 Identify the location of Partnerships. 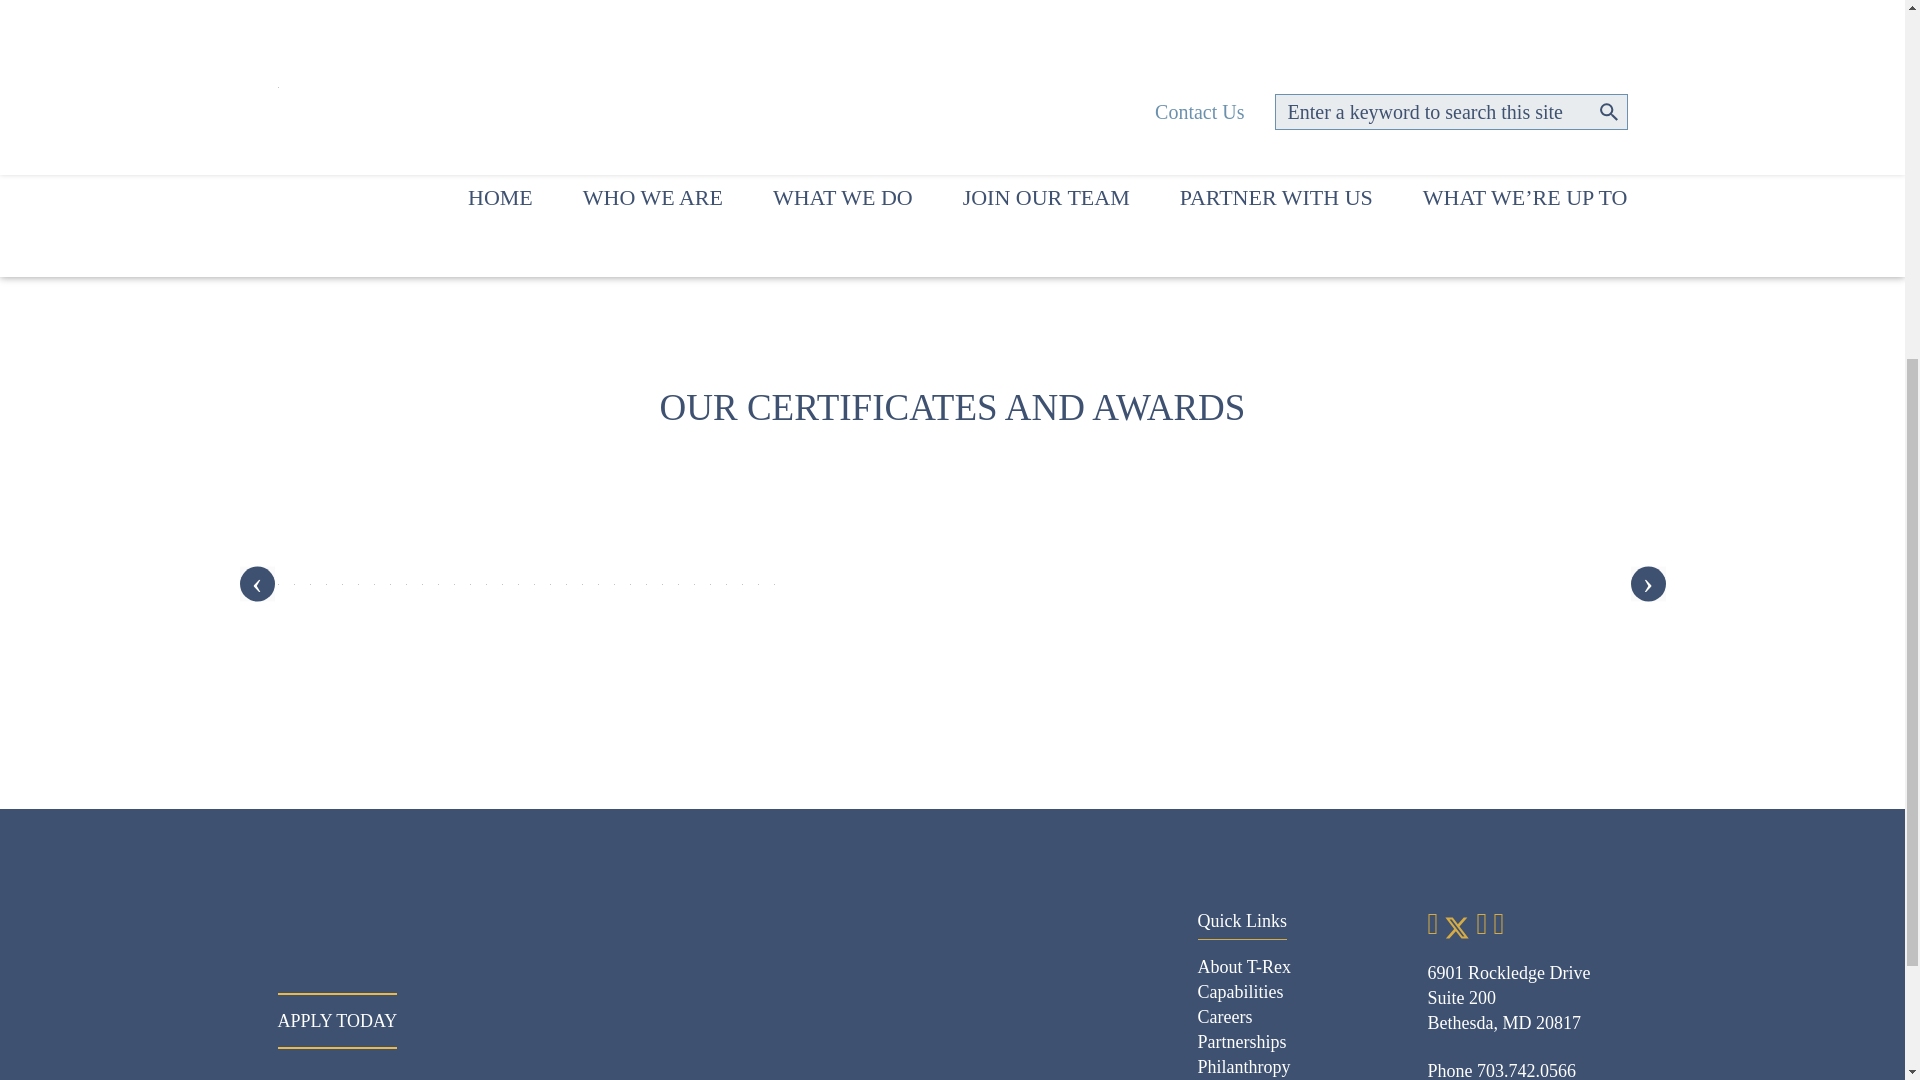
(1242, 1042).